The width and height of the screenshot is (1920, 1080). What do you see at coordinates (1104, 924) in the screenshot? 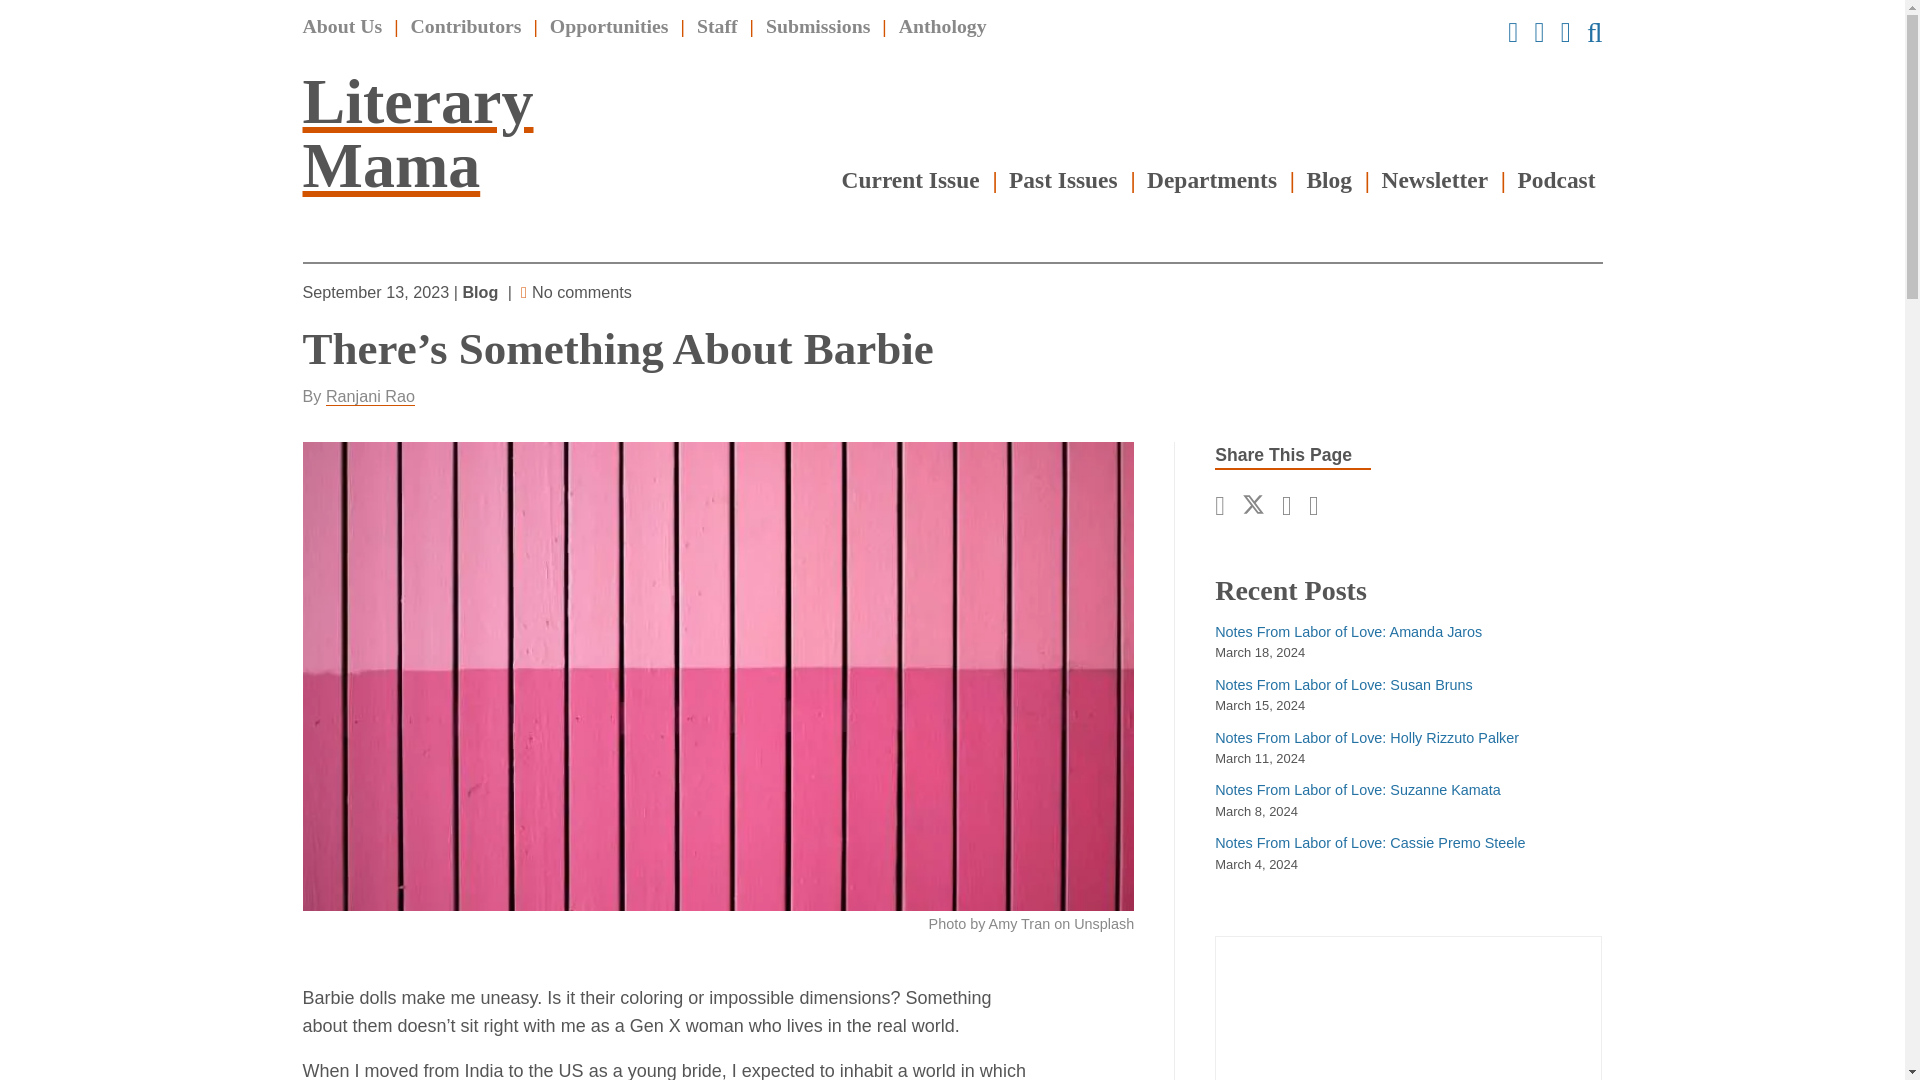
I see `Unsplash` at bounding box center [1104, 924].